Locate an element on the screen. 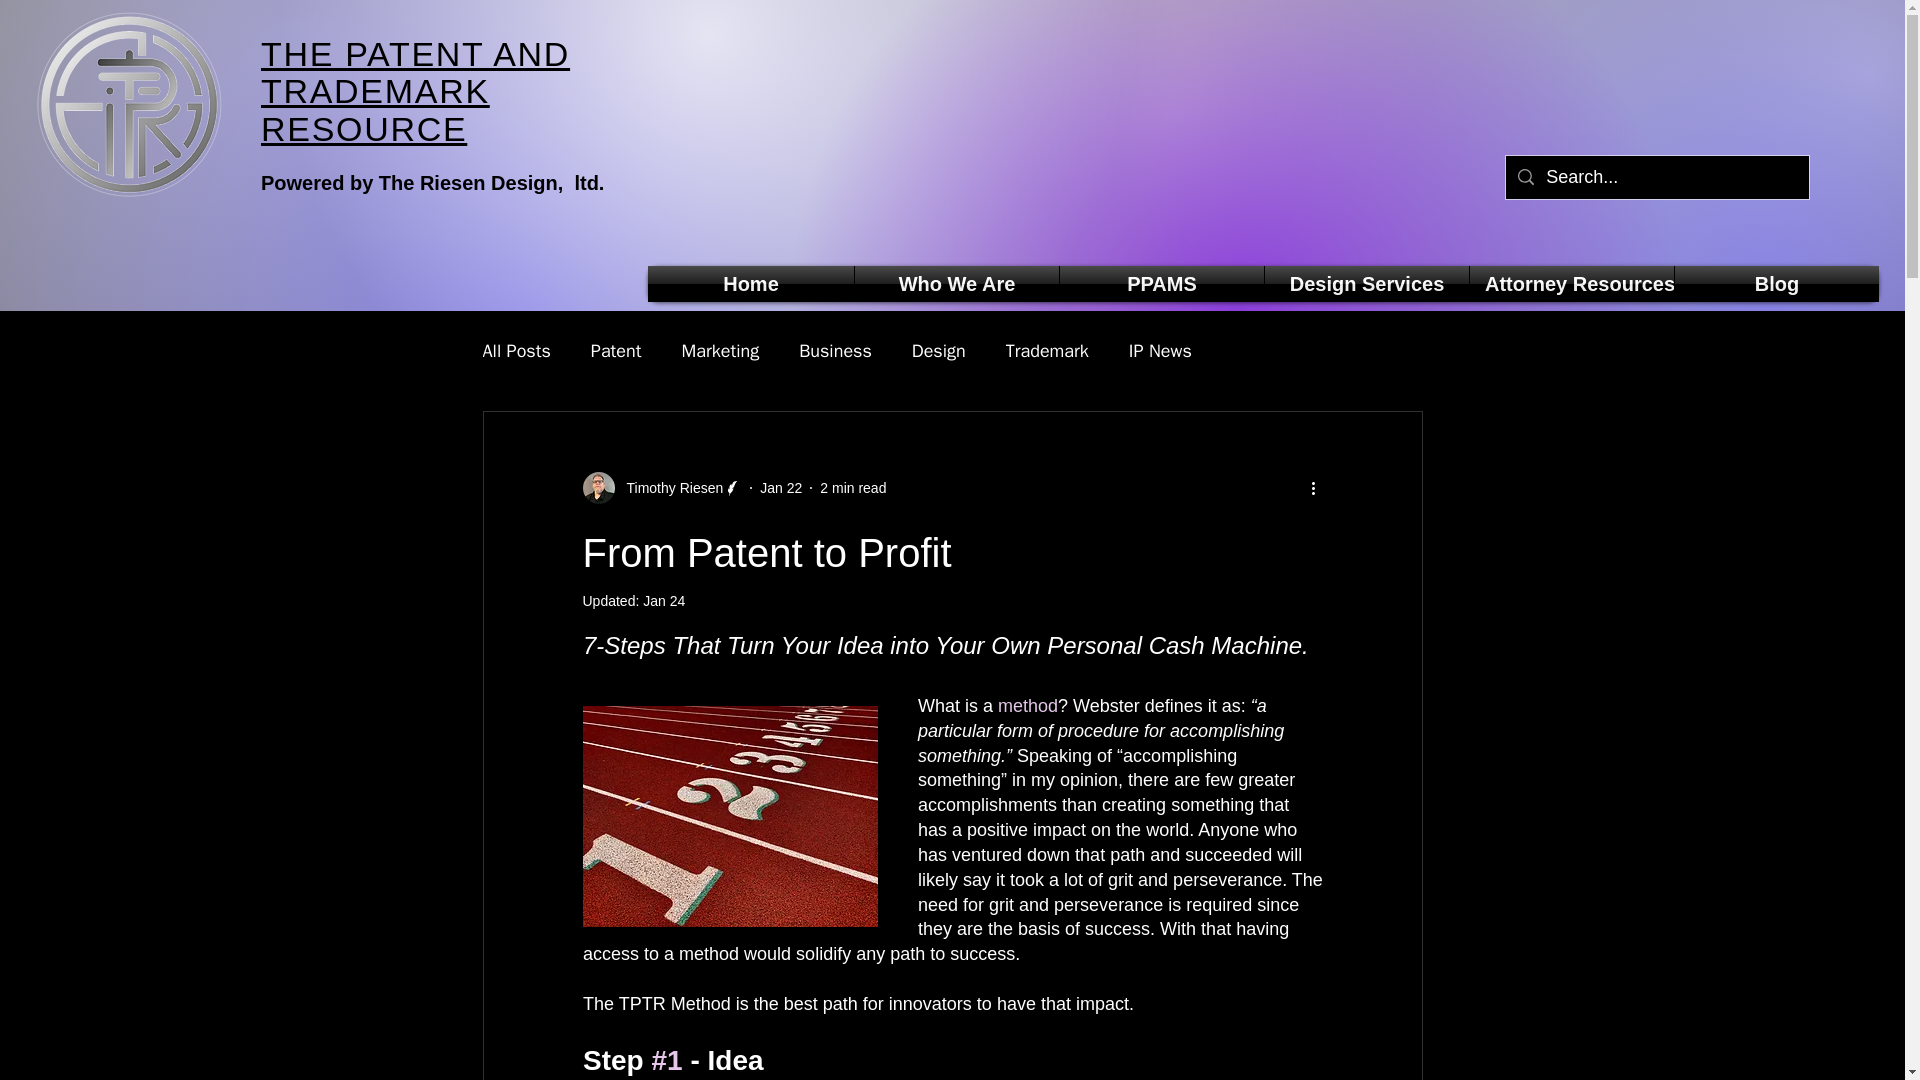  All Posts is located at coordinates (515, 350).